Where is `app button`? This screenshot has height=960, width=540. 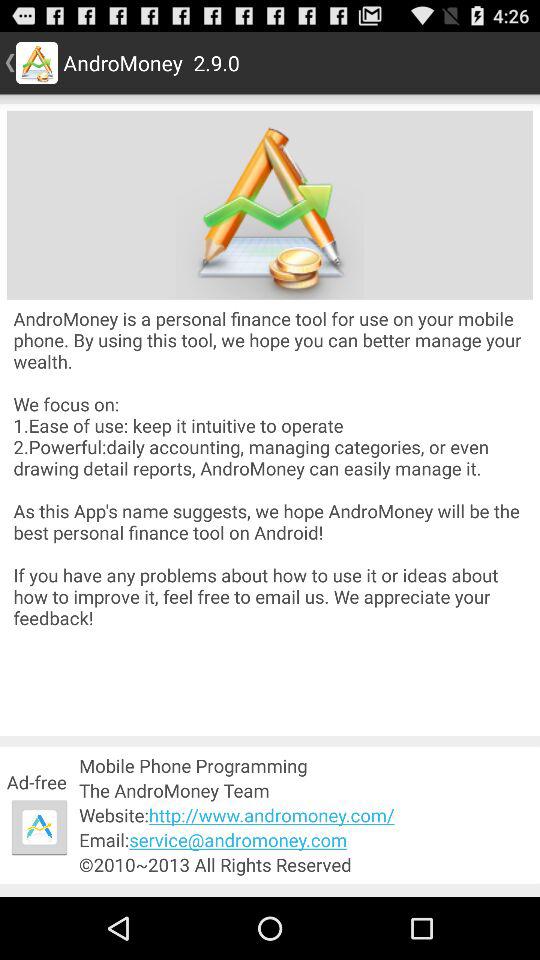 app button is located at coordinates (39, 827).